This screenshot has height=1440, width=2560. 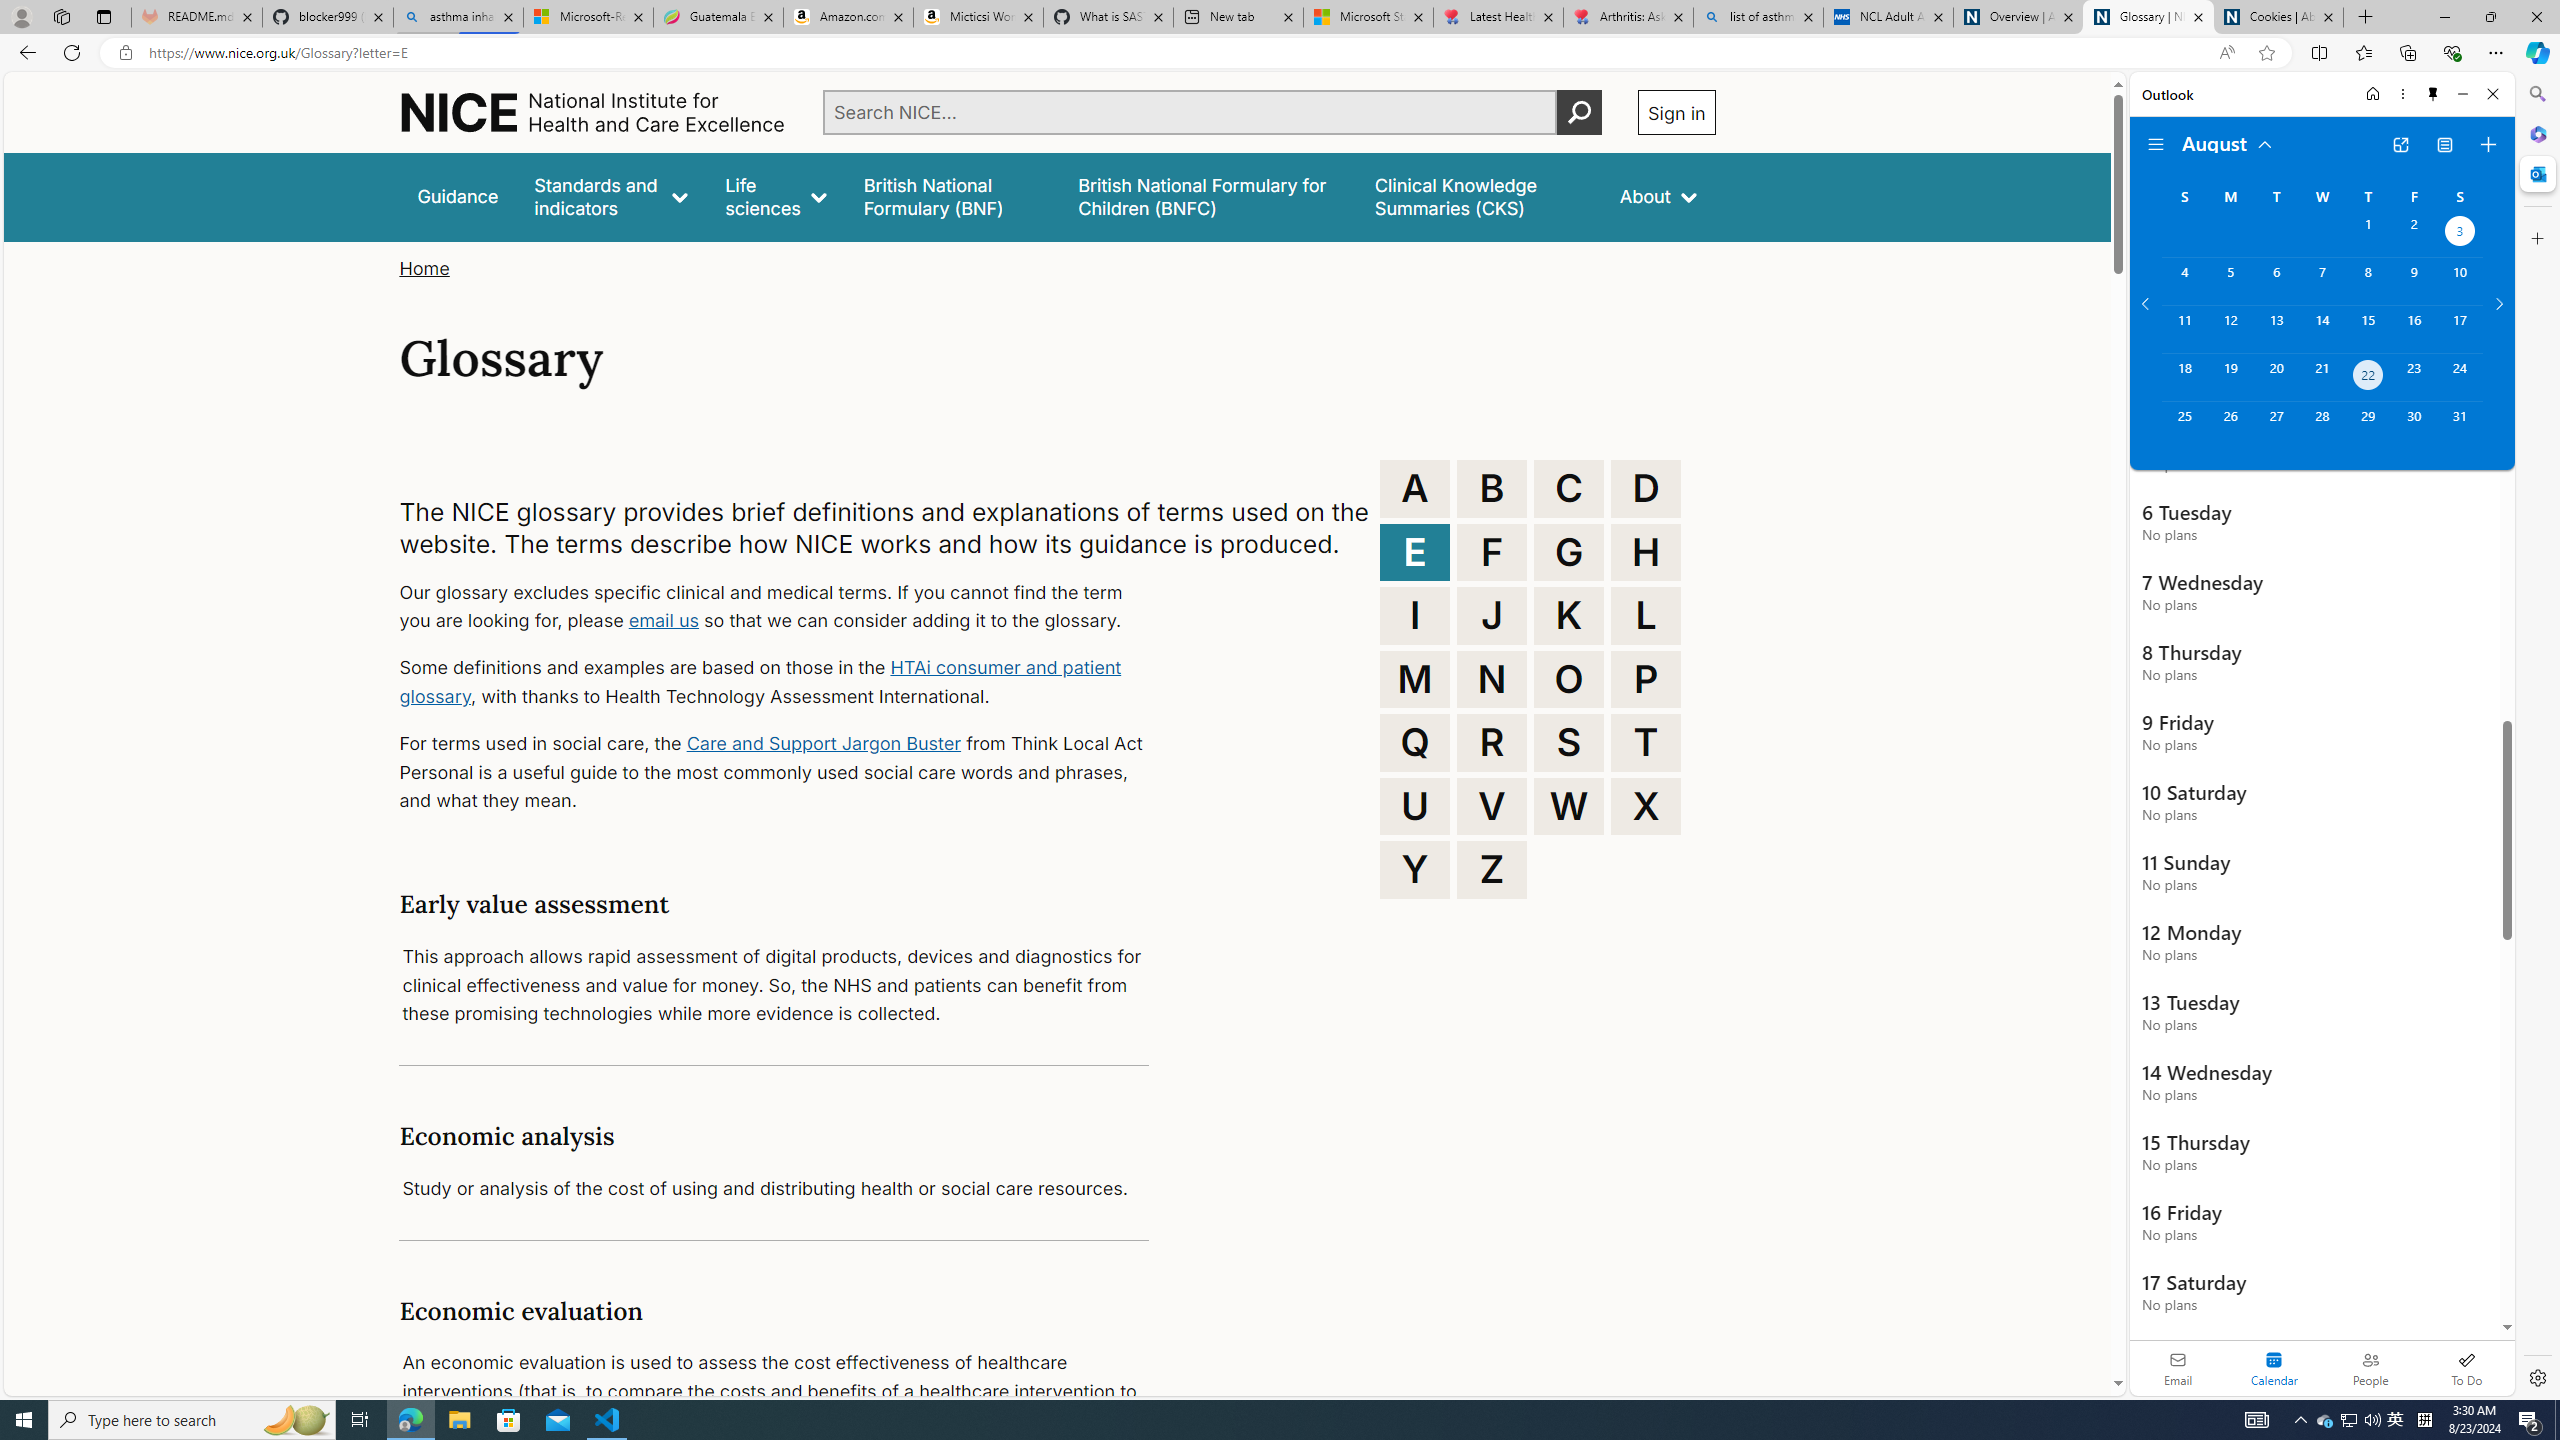 What do you see at coordinates (2274, 1368) in the screenshot?
I see `Selected calendar module. Date today is 22` at bounding box center [2274, 1368].